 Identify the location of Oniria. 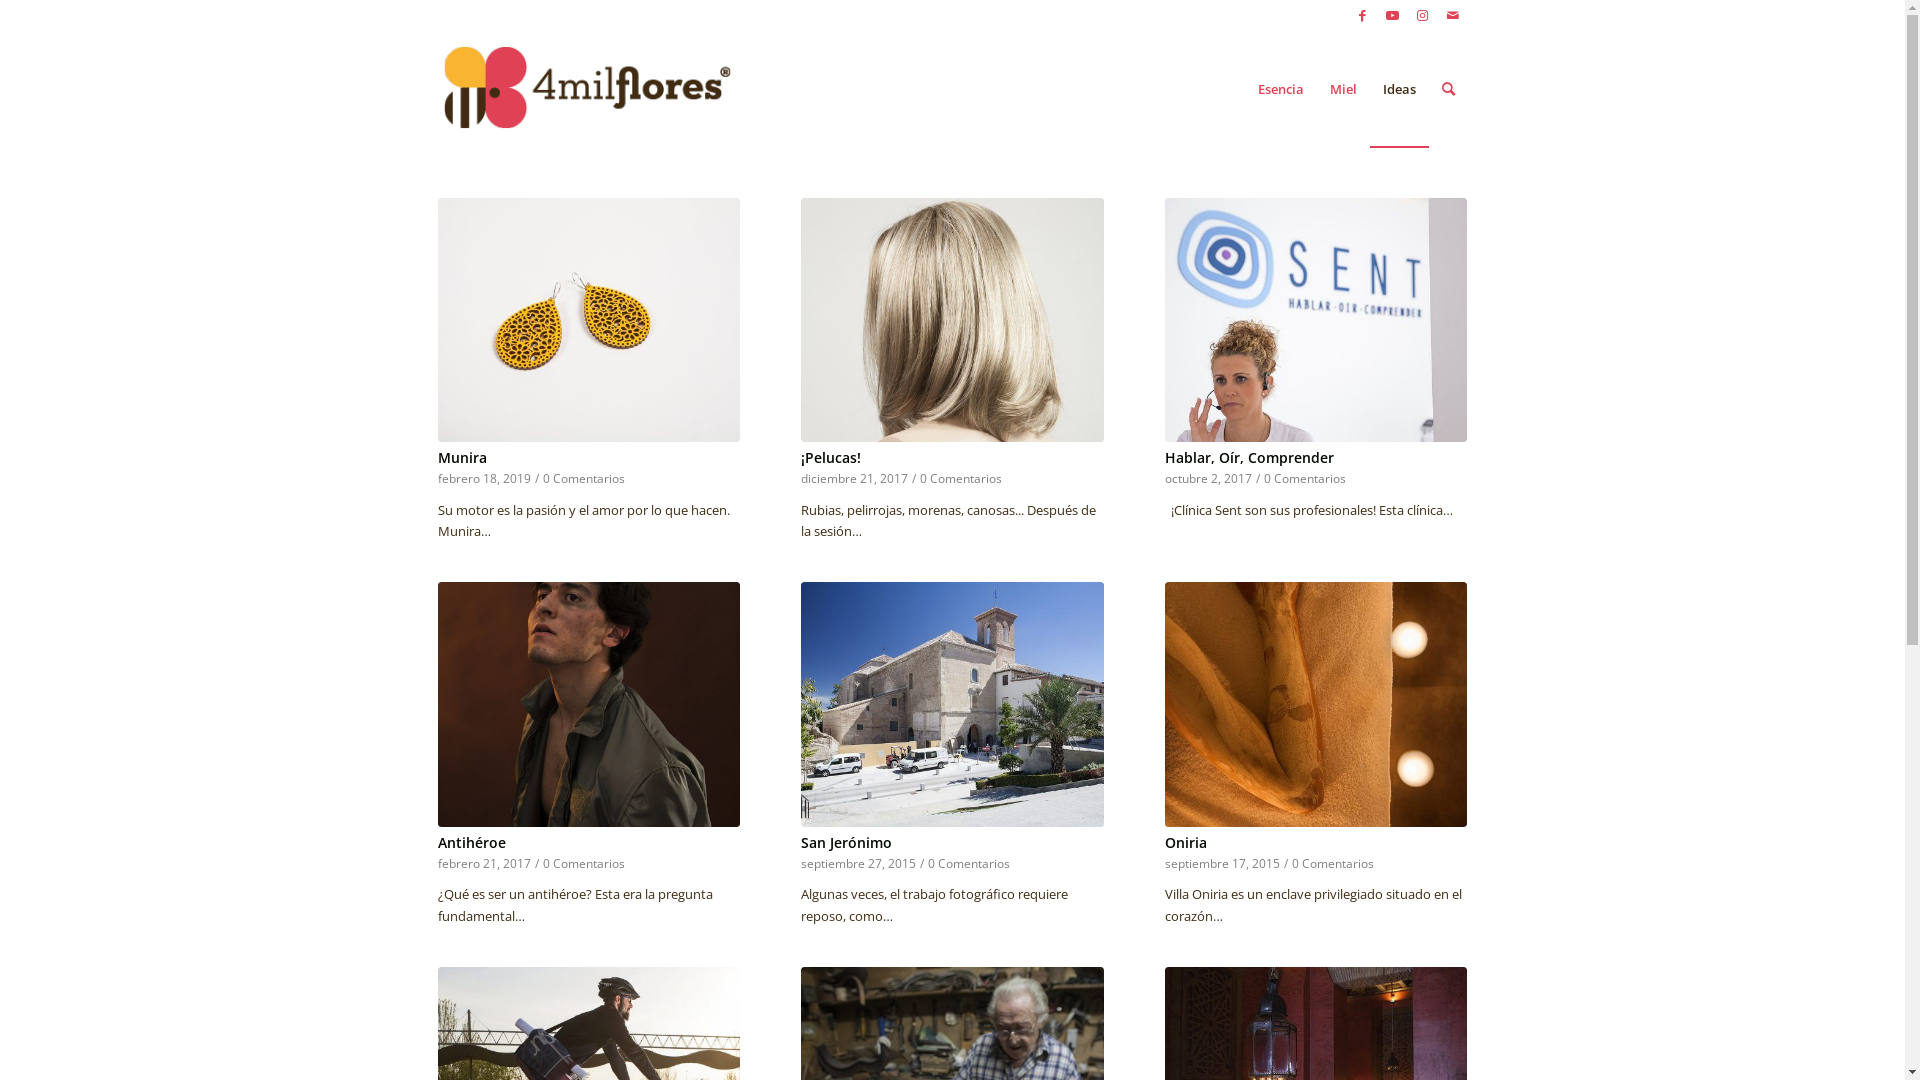
(1316, 704).